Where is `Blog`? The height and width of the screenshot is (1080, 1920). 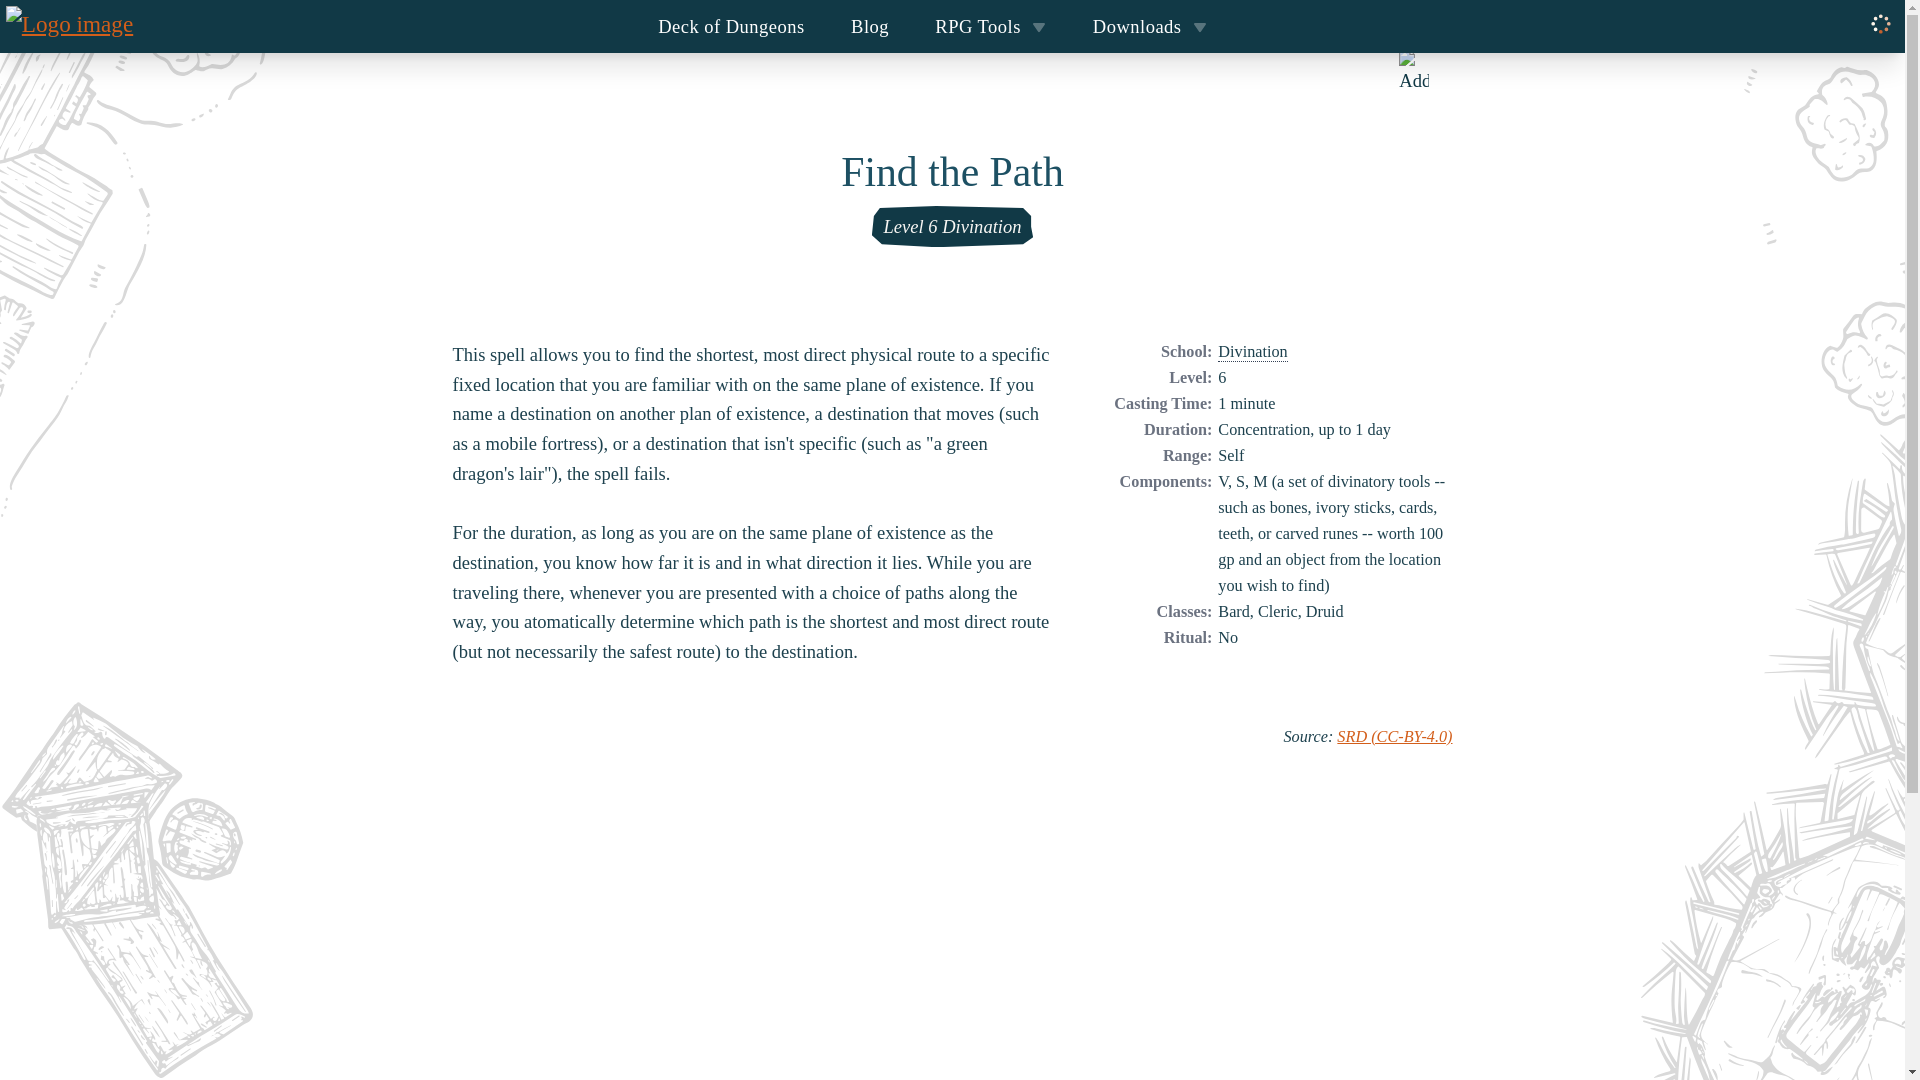
Blog is located at coordinates (870, 26).